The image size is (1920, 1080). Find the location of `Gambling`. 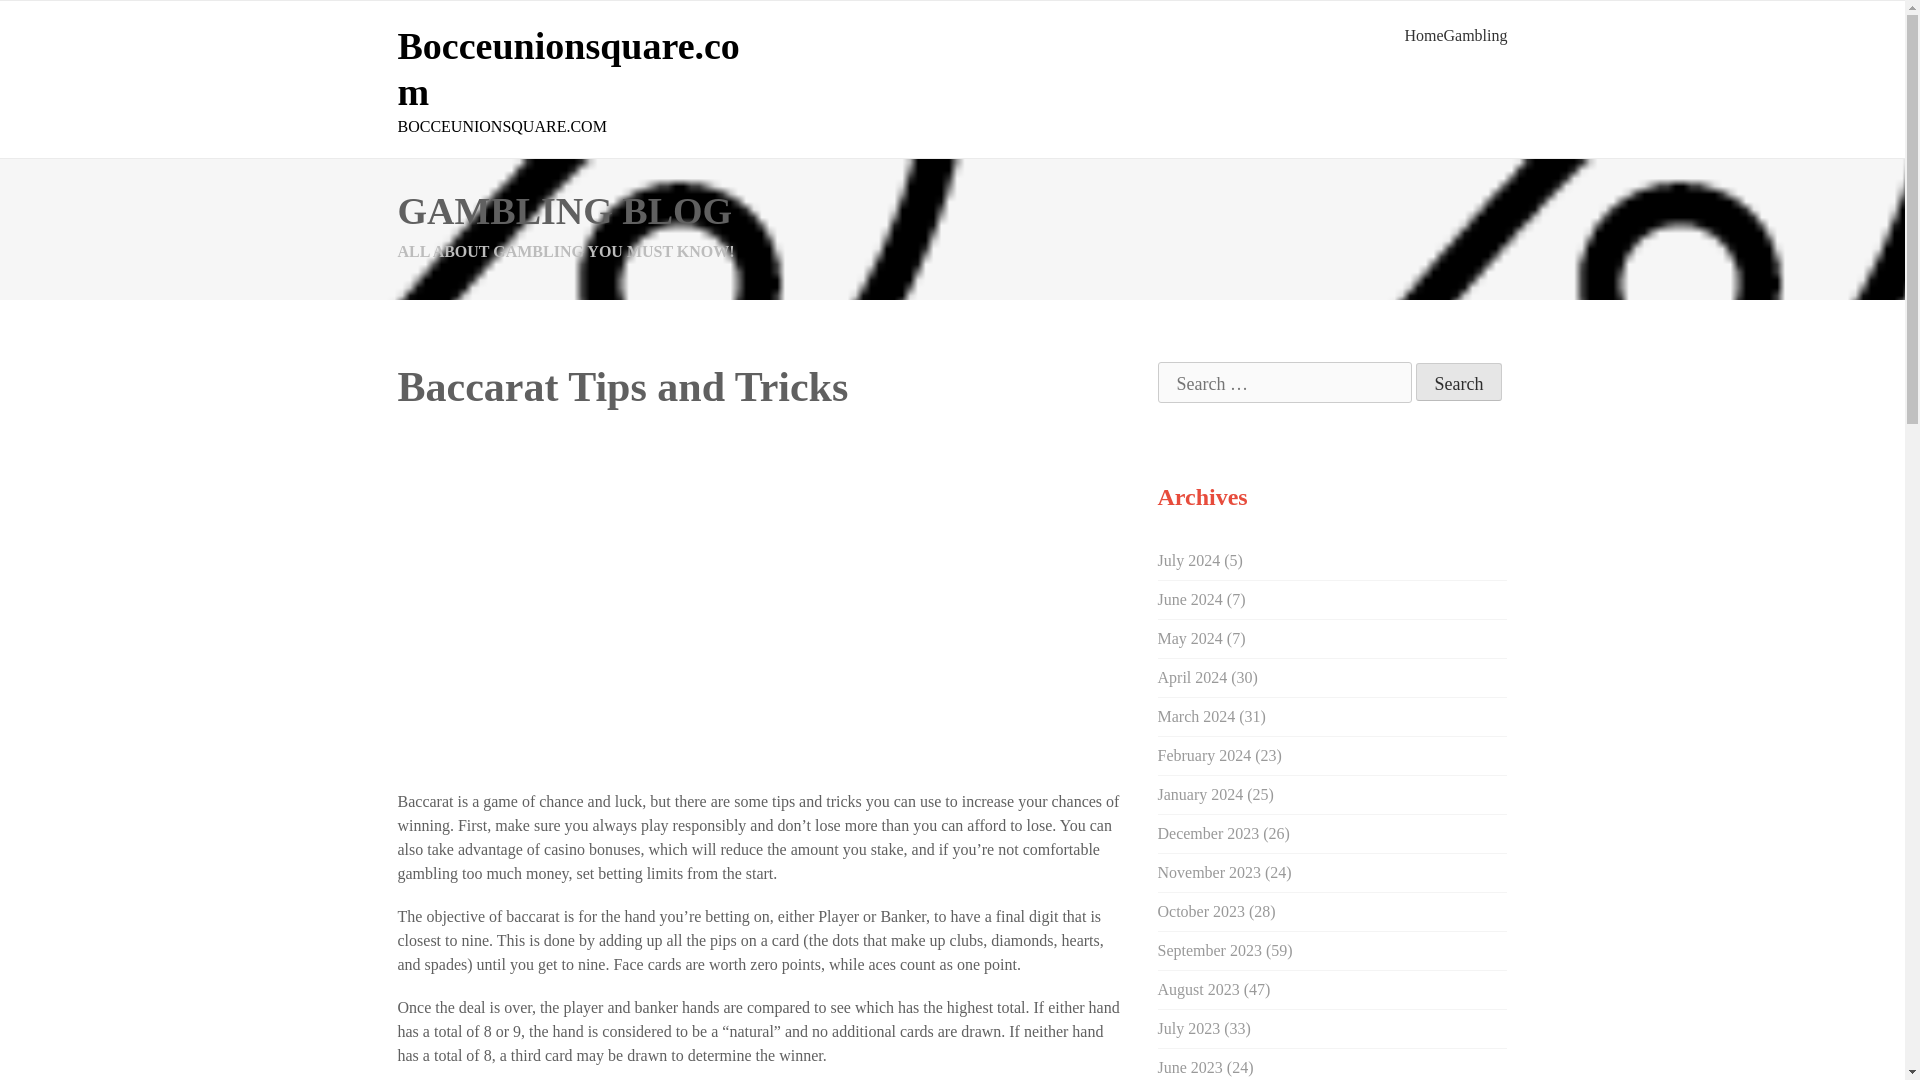

Gambling is located at coordinates (1475, 35).